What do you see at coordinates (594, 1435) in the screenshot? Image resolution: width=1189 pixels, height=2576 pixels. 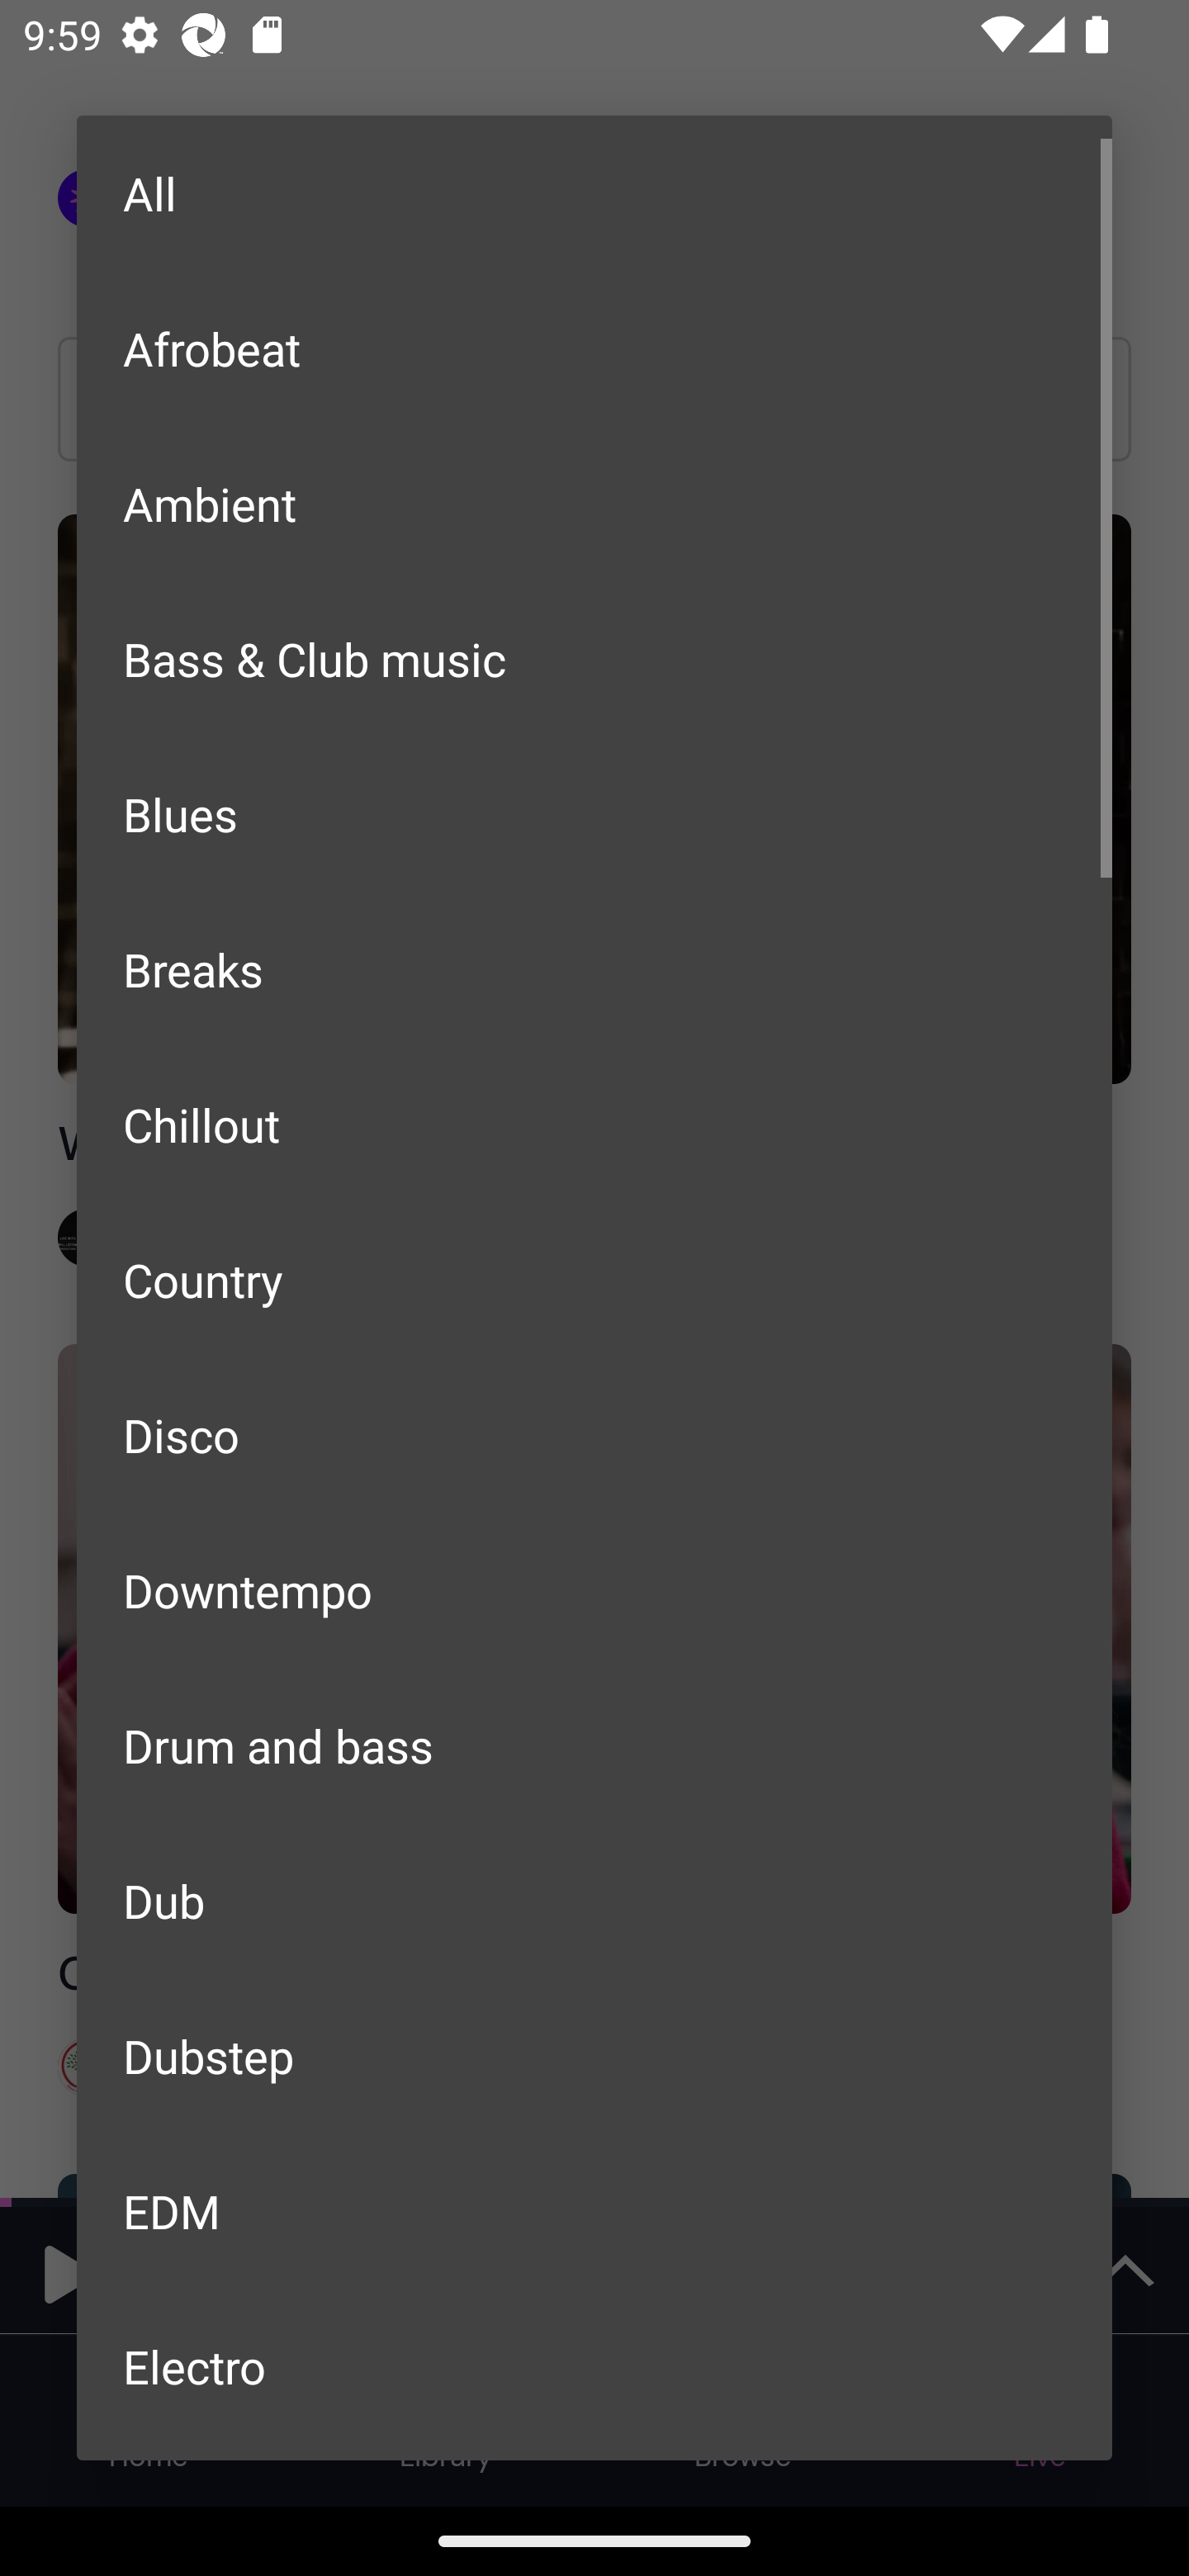 I see `Disco` at bounding box center [594, 1435].